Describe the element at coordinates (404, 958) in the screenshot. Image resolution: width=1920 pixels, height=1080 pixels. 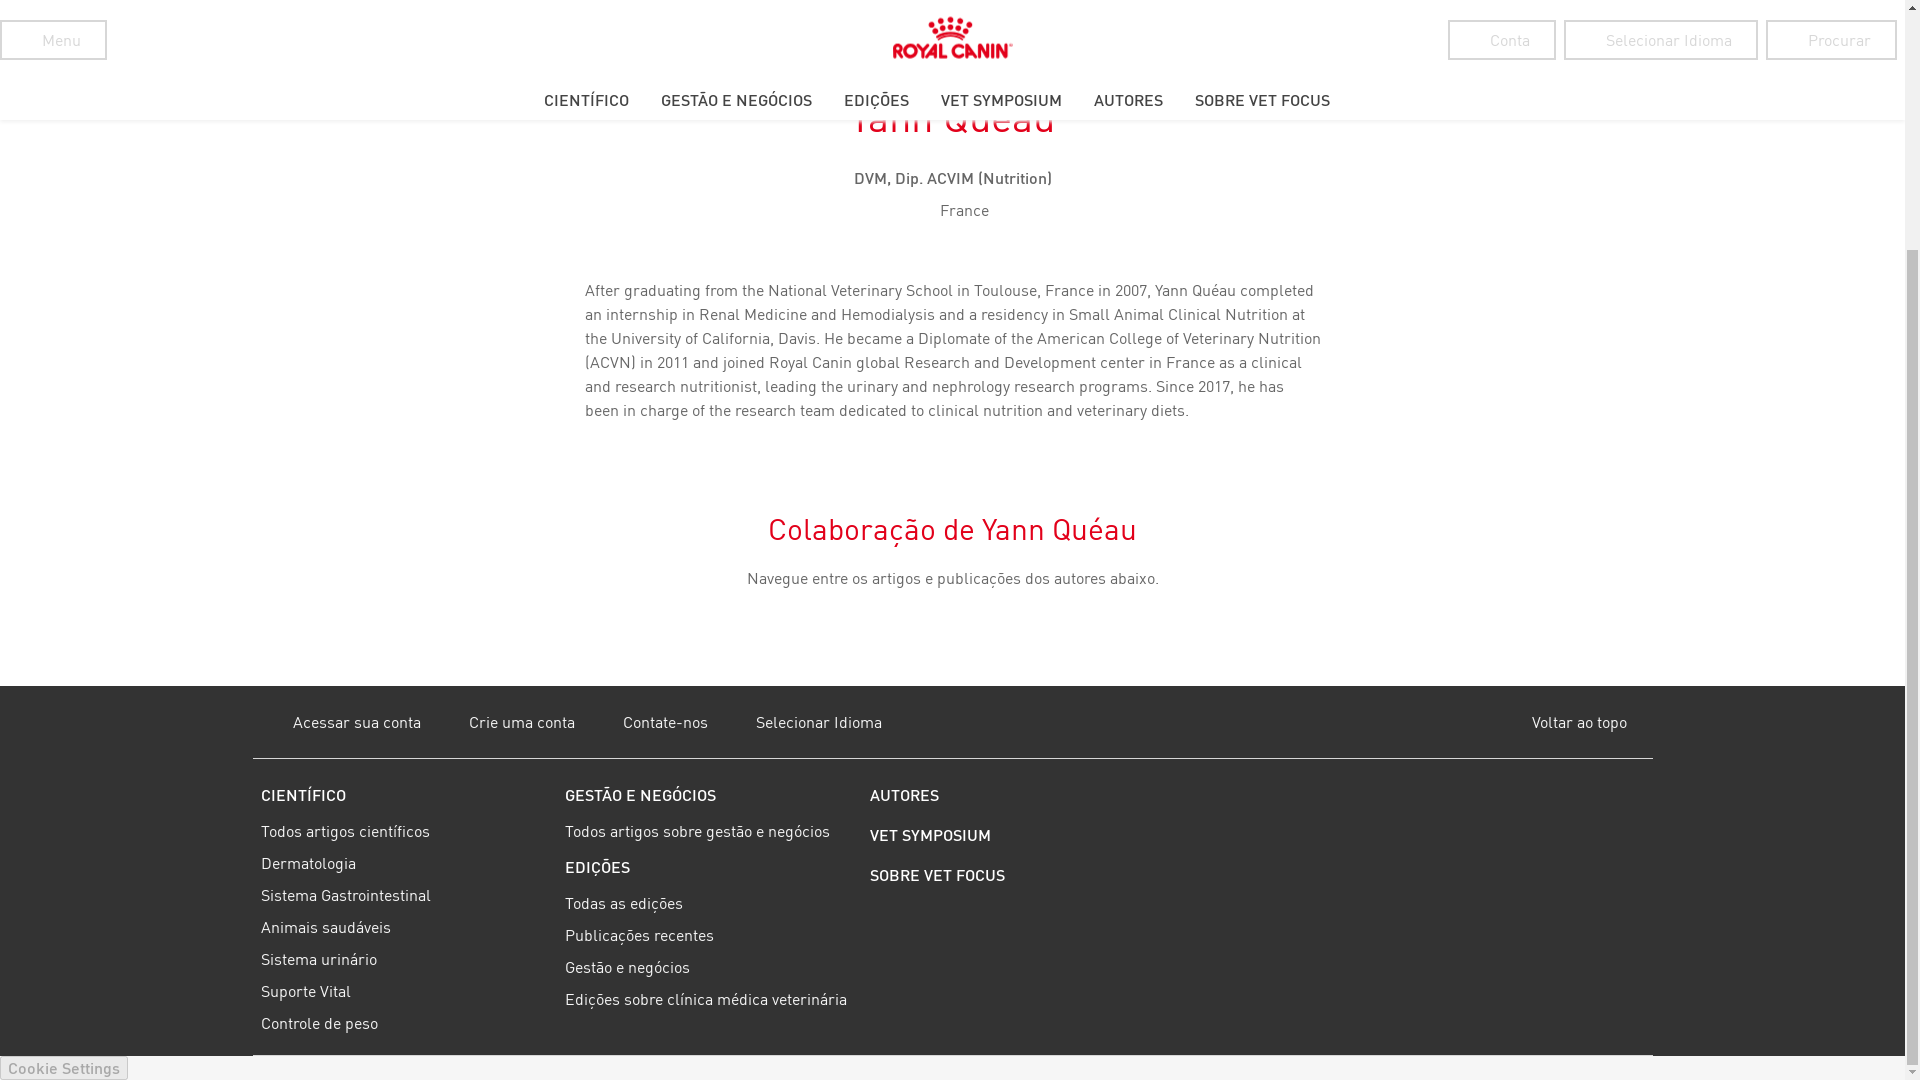
I see `Urinary` at that location.